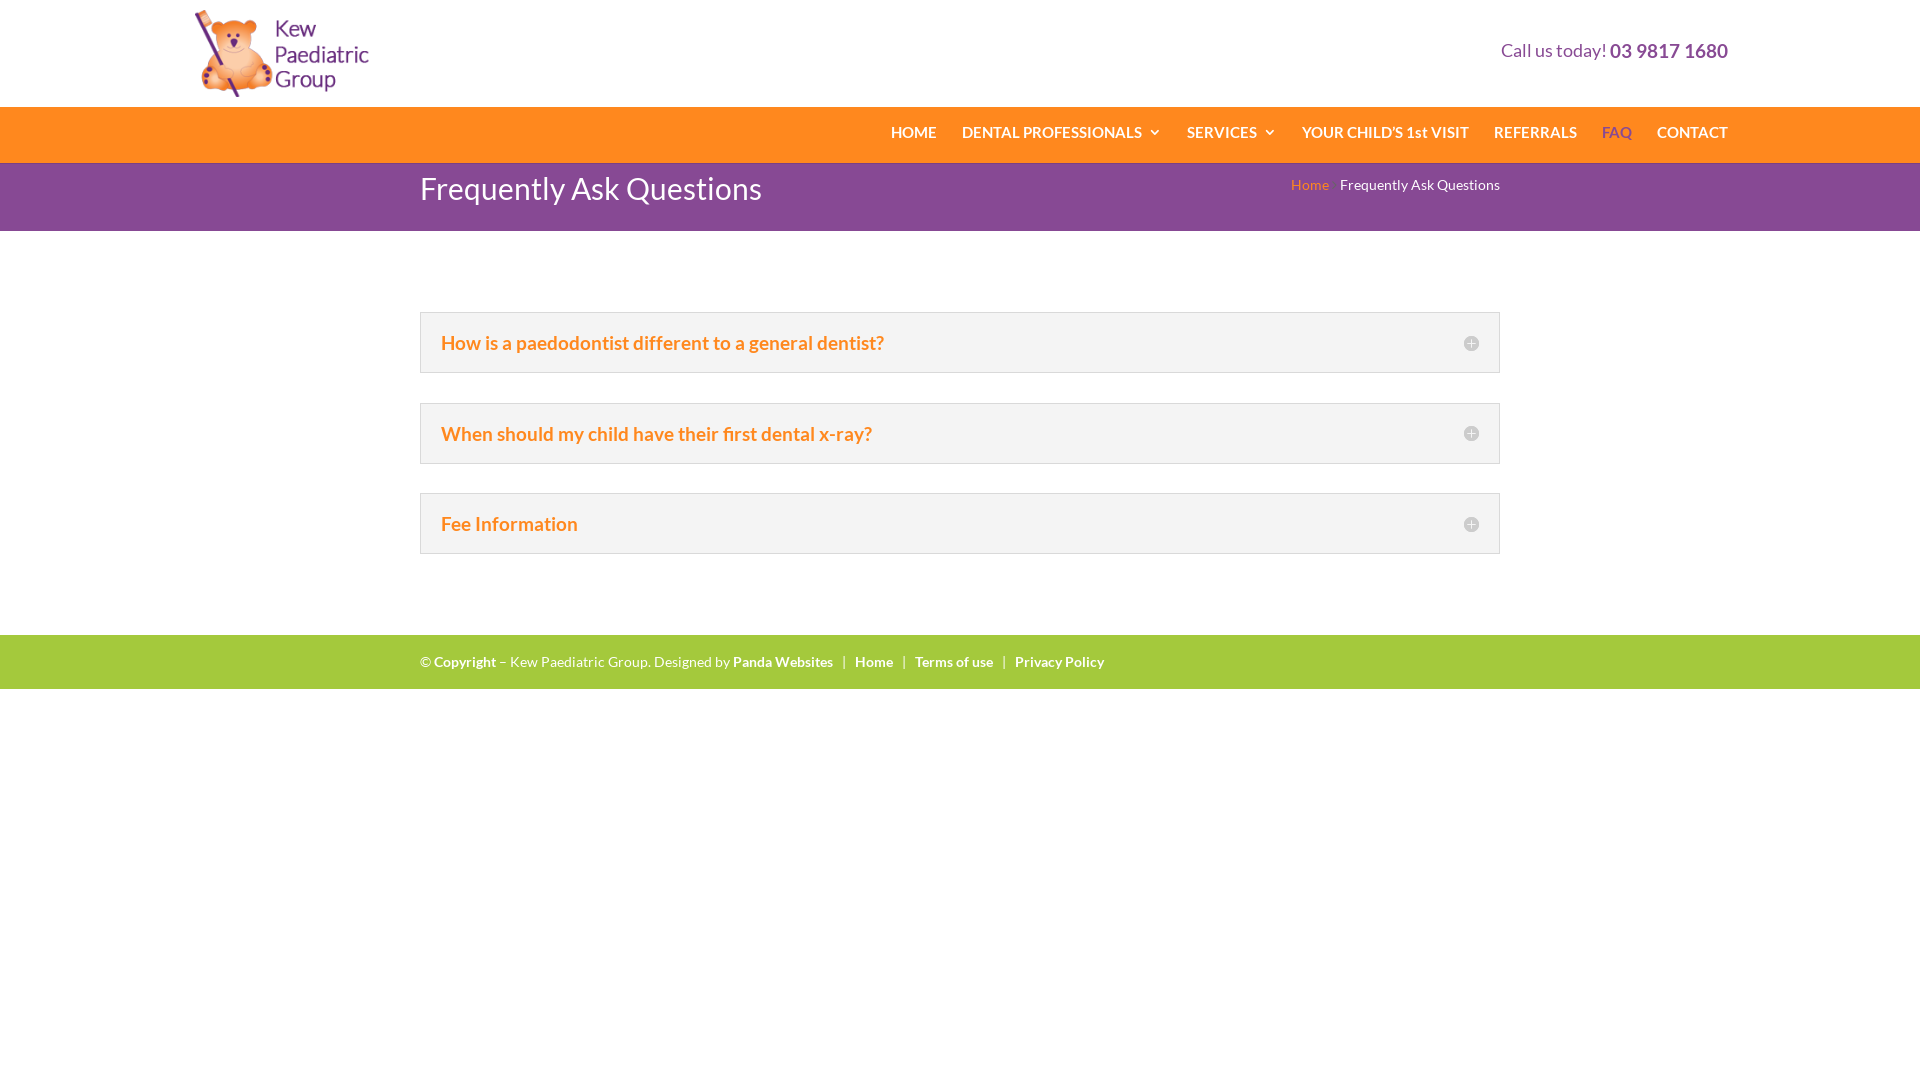 Image resolution: width=1920 pixels, height=1080 pixels. Describe the element at coordinates (1232, 132) in the screenshot. I see `SERVICES` at that location.